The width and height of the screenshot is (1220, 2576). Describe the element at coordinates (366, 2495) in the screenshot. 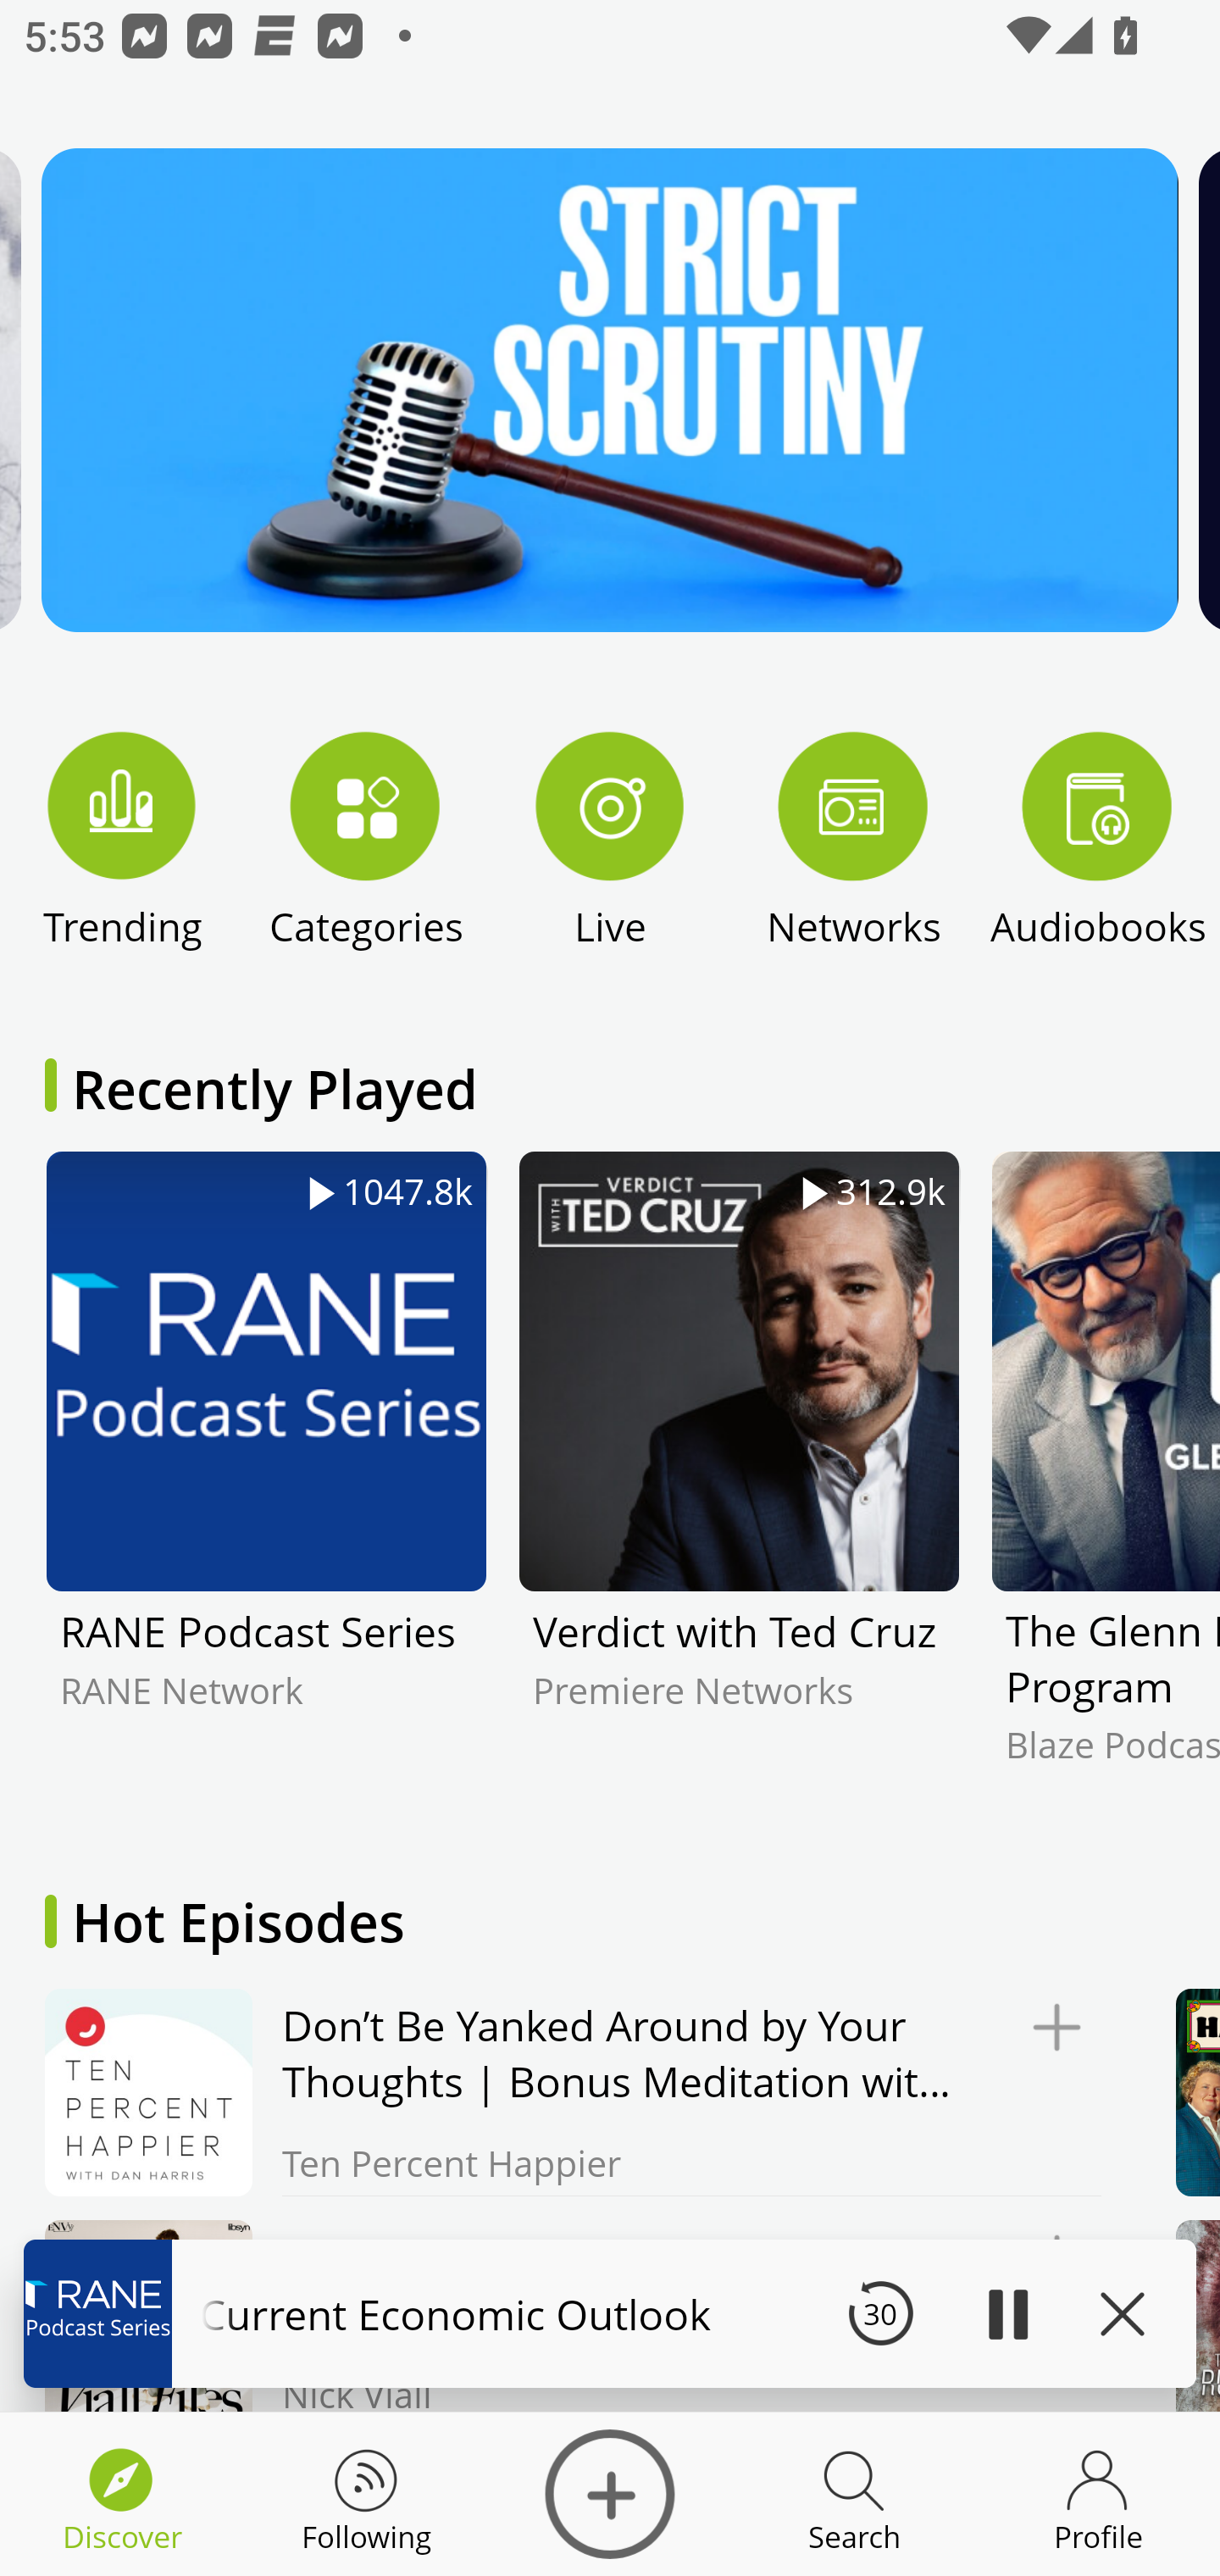

I see `Discover Following` at that location.